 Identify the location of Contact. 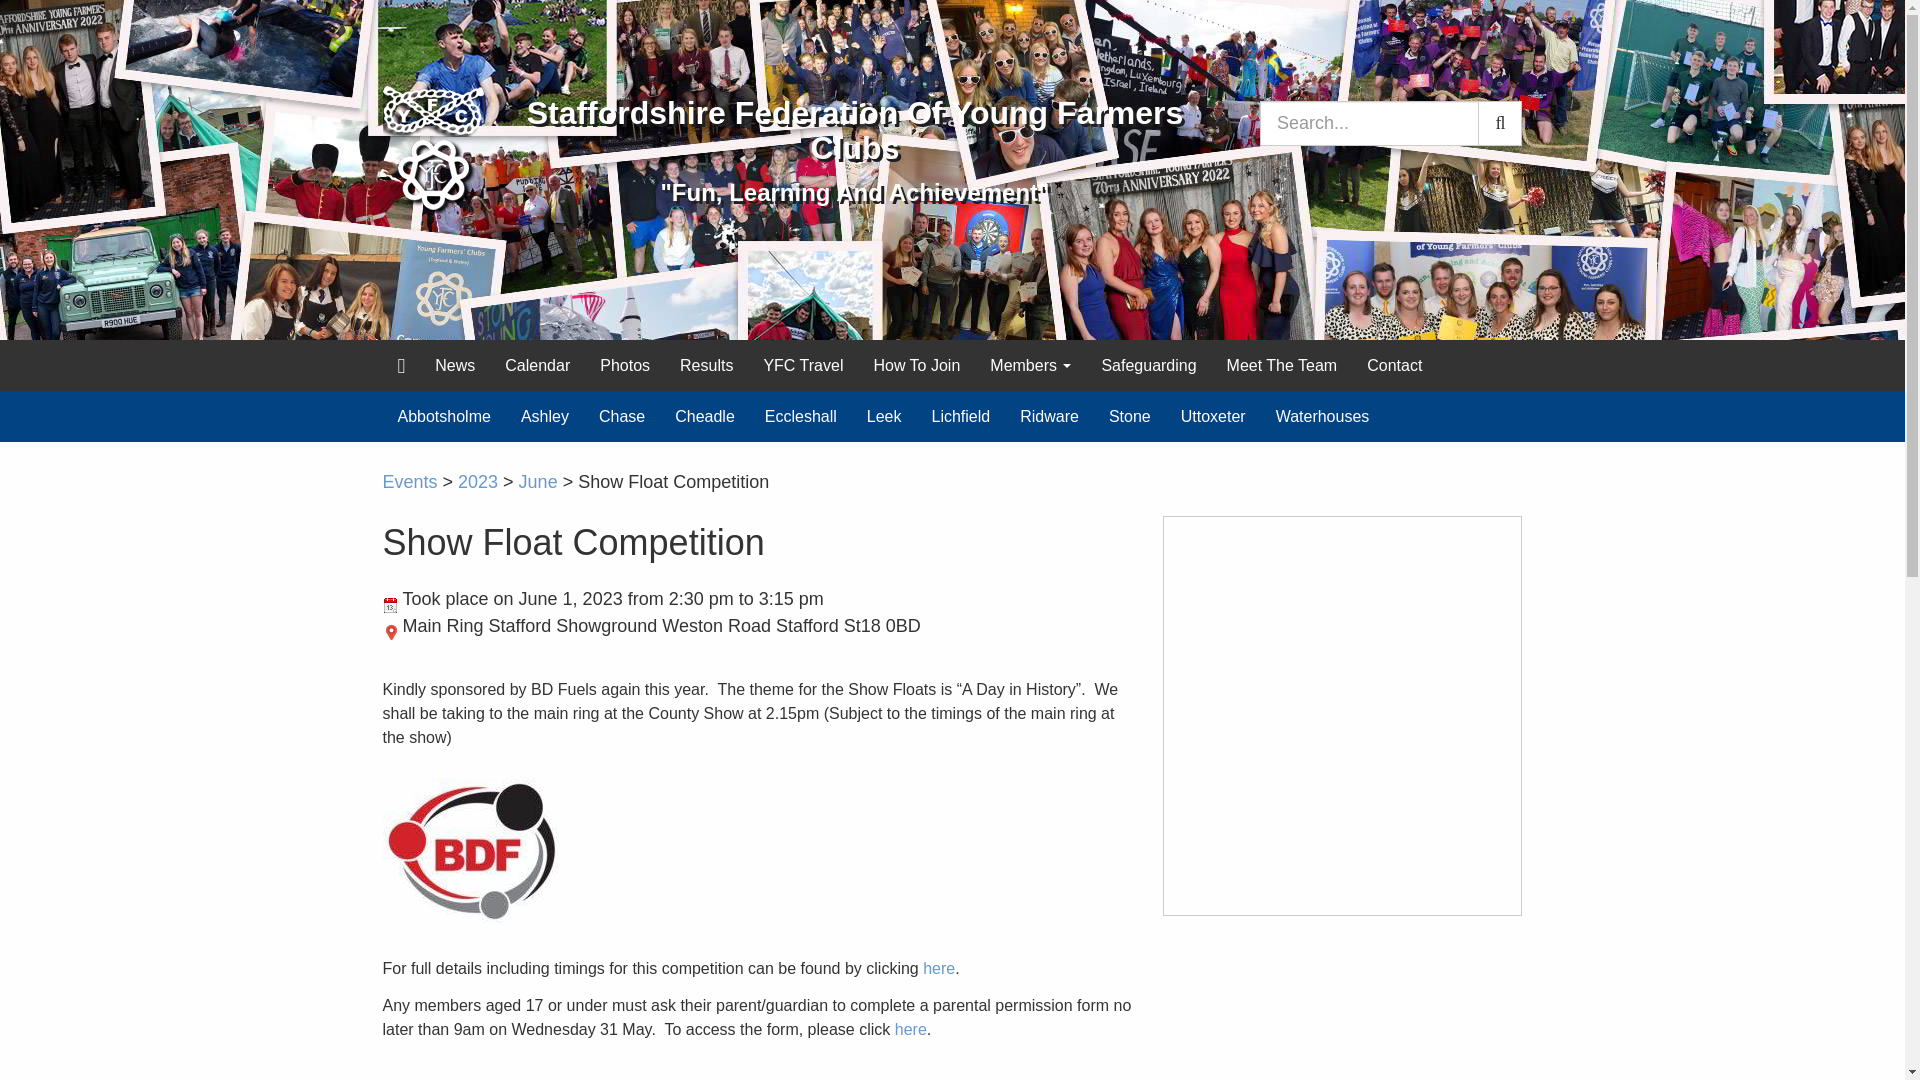
(1394, 364).